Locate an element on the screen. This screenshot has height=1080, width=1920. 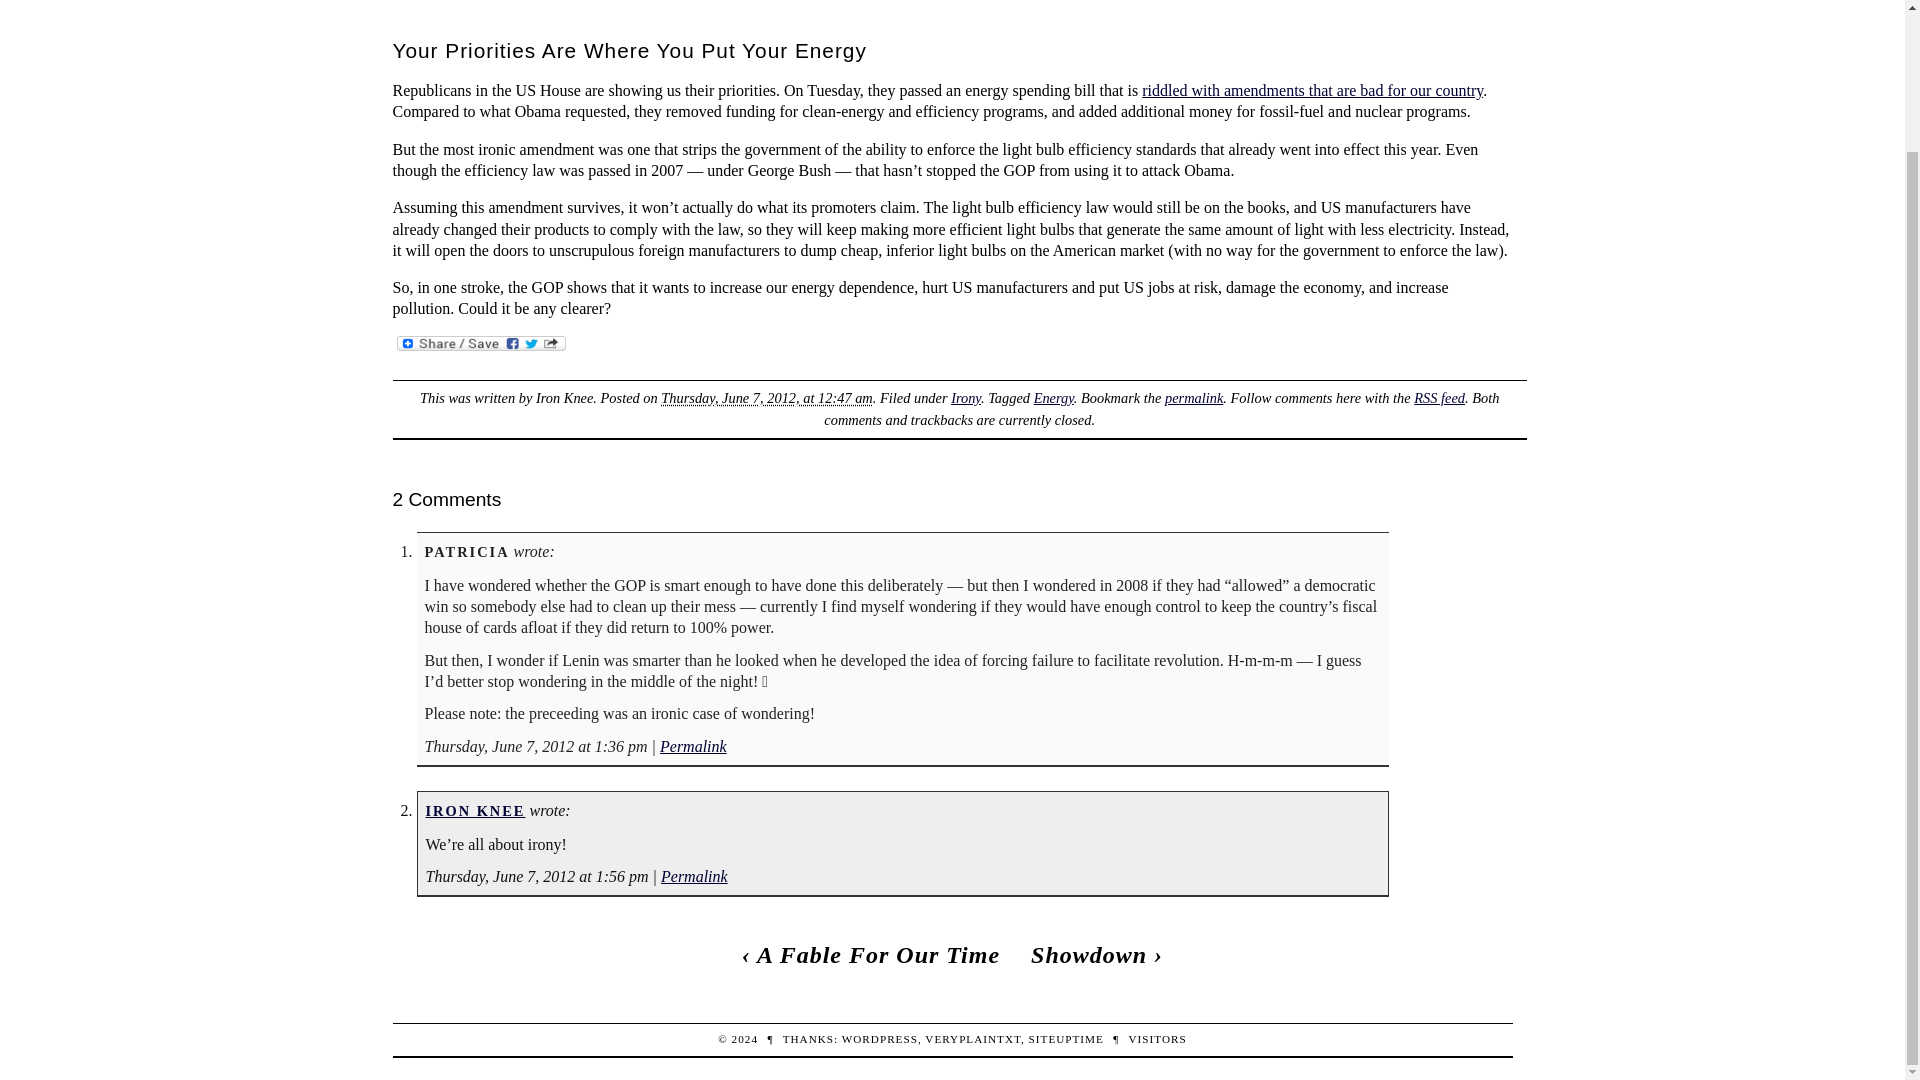
Permalink to this comment is located at coordinates (694, 746).